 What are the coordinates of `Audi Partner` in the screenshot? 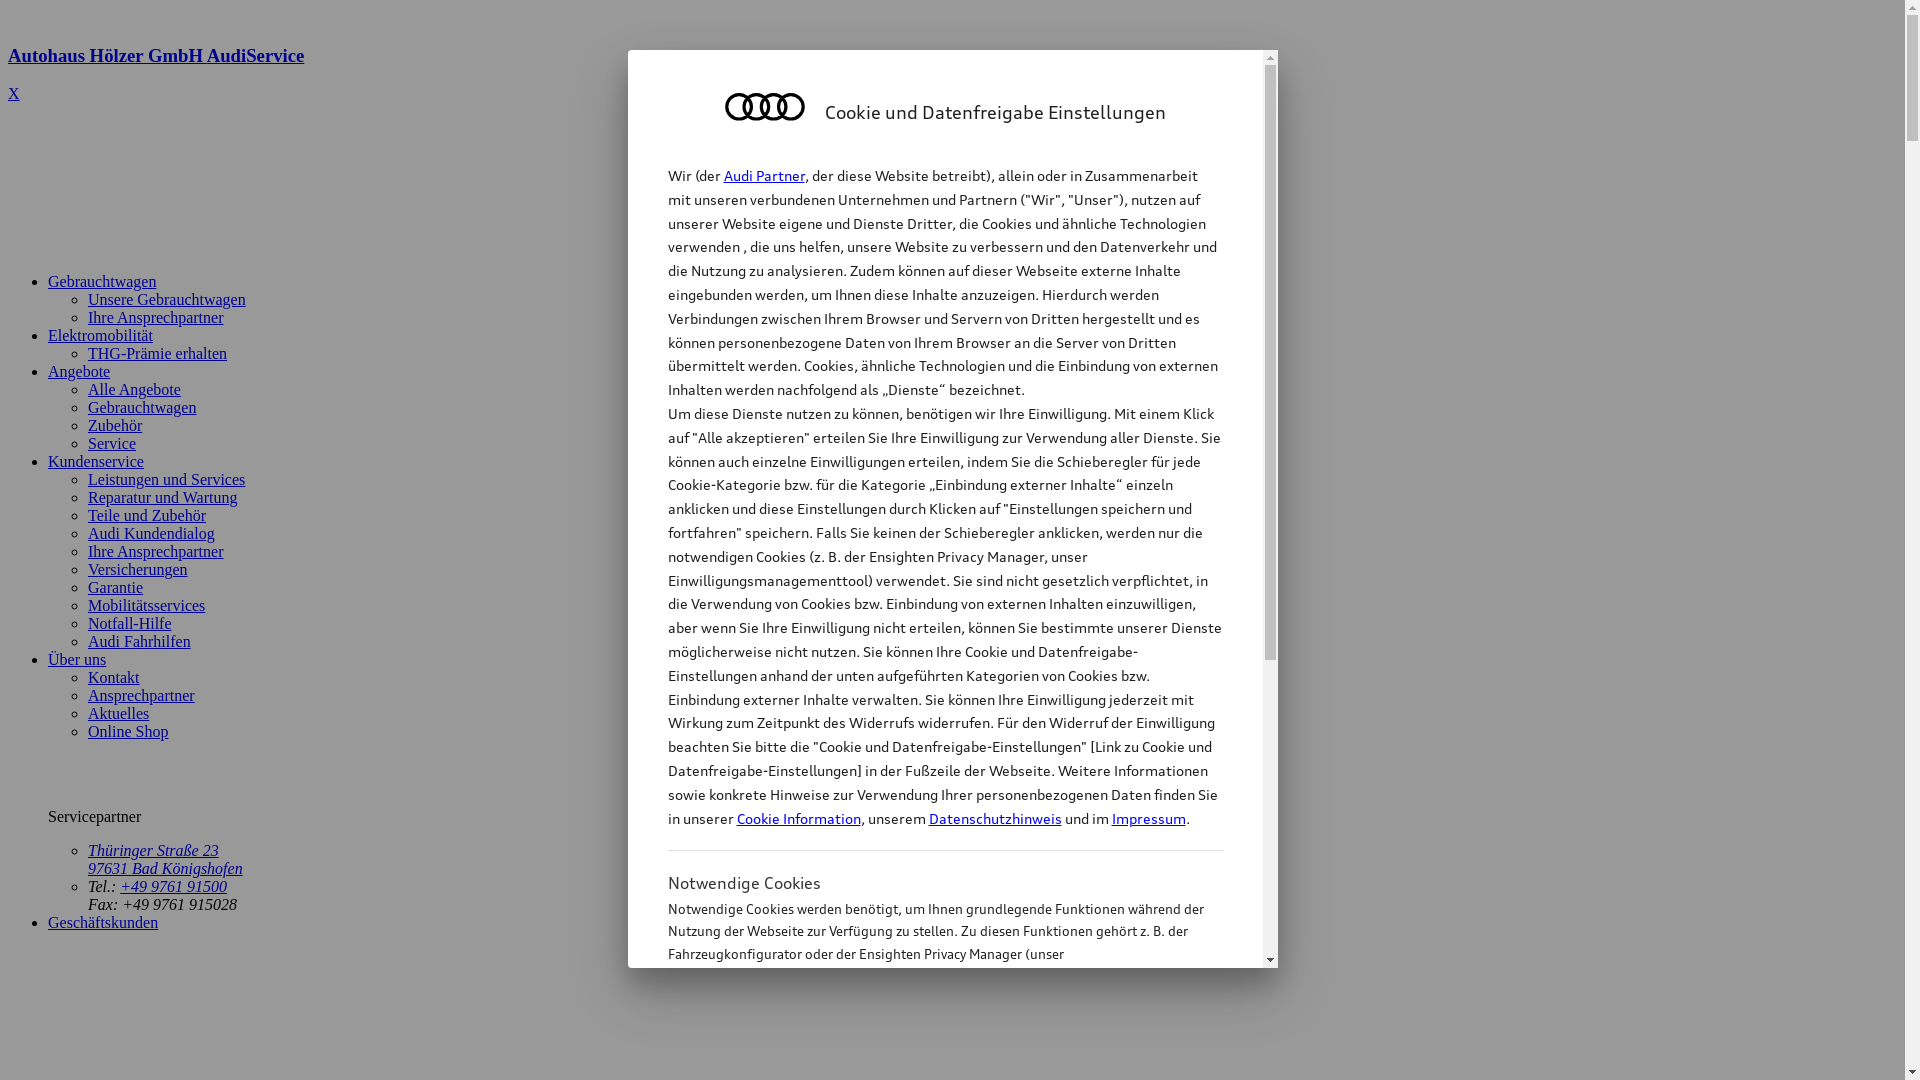 It's located at (764, 176).